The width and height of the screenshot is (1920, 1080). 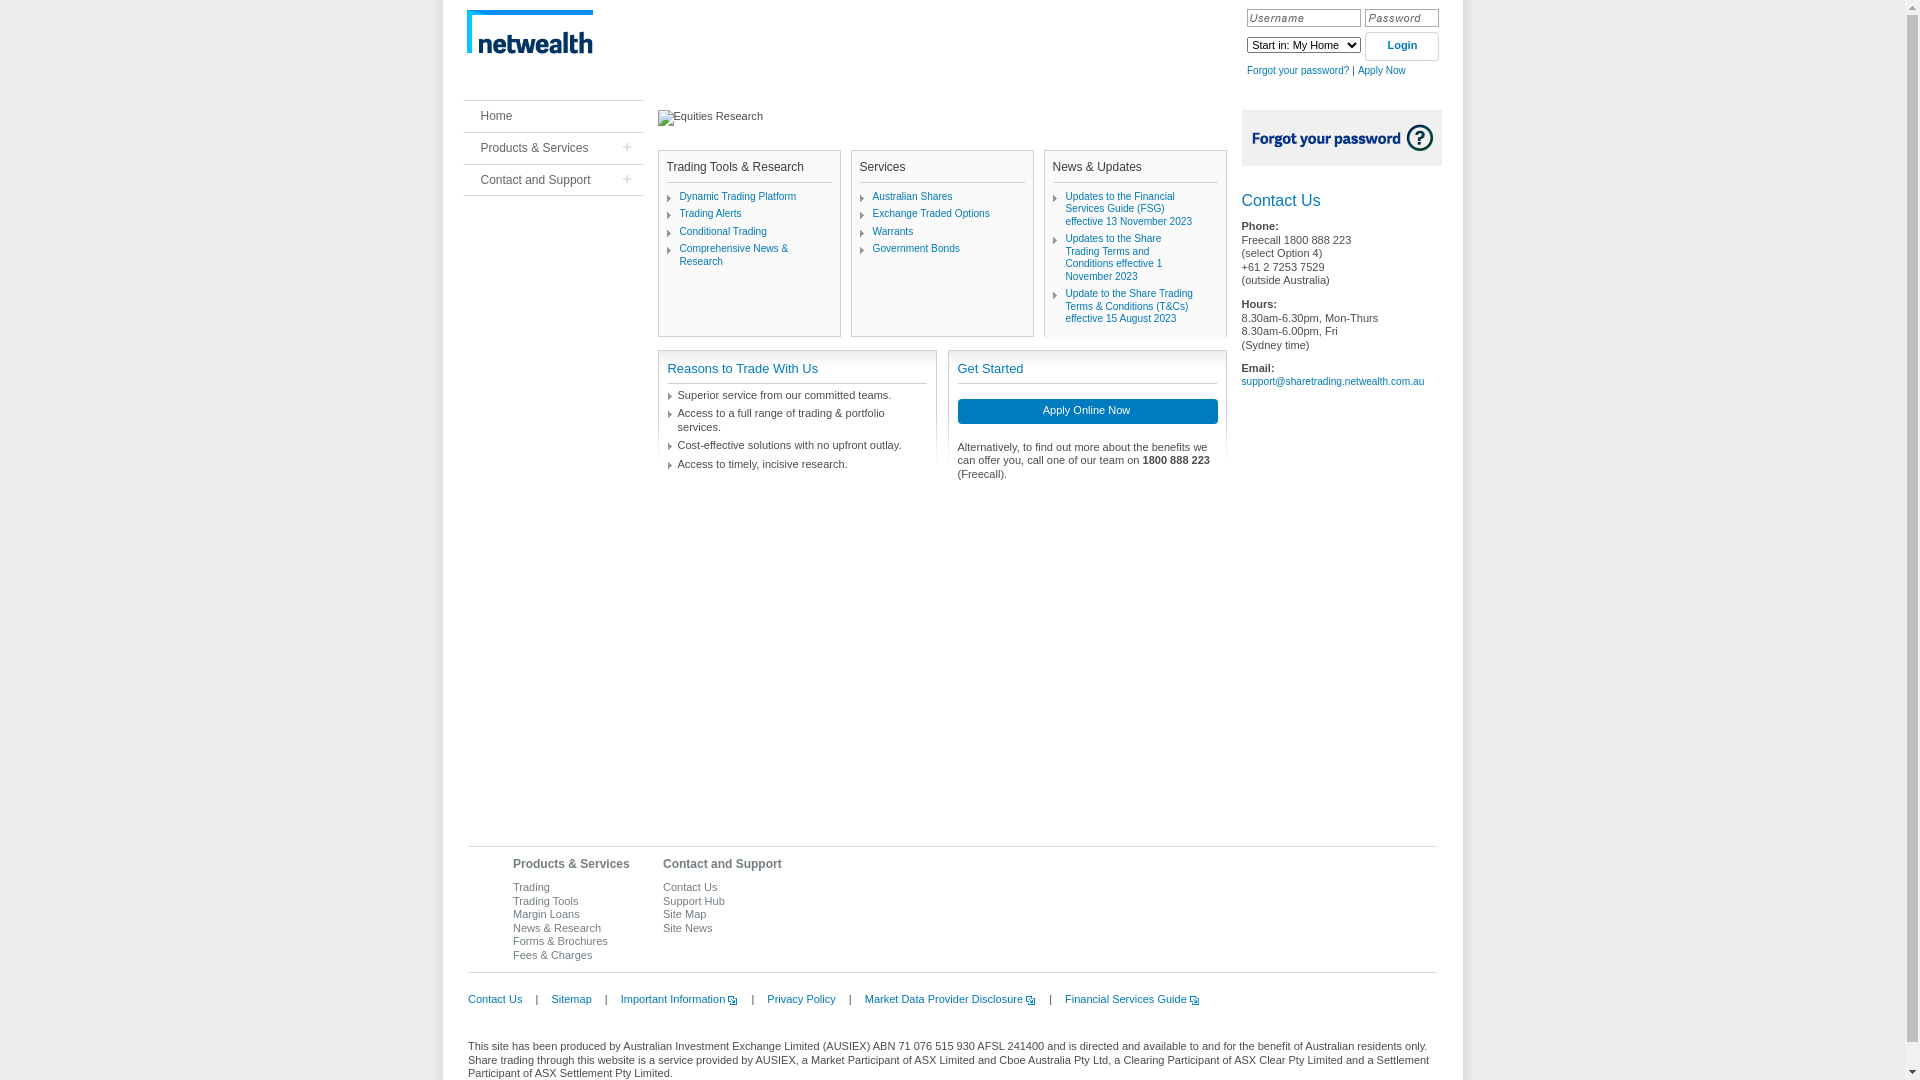 What do you see at coordinates (694, 901) in the screenshot?
I see `Support Hub` at bounding box center [694, 901].